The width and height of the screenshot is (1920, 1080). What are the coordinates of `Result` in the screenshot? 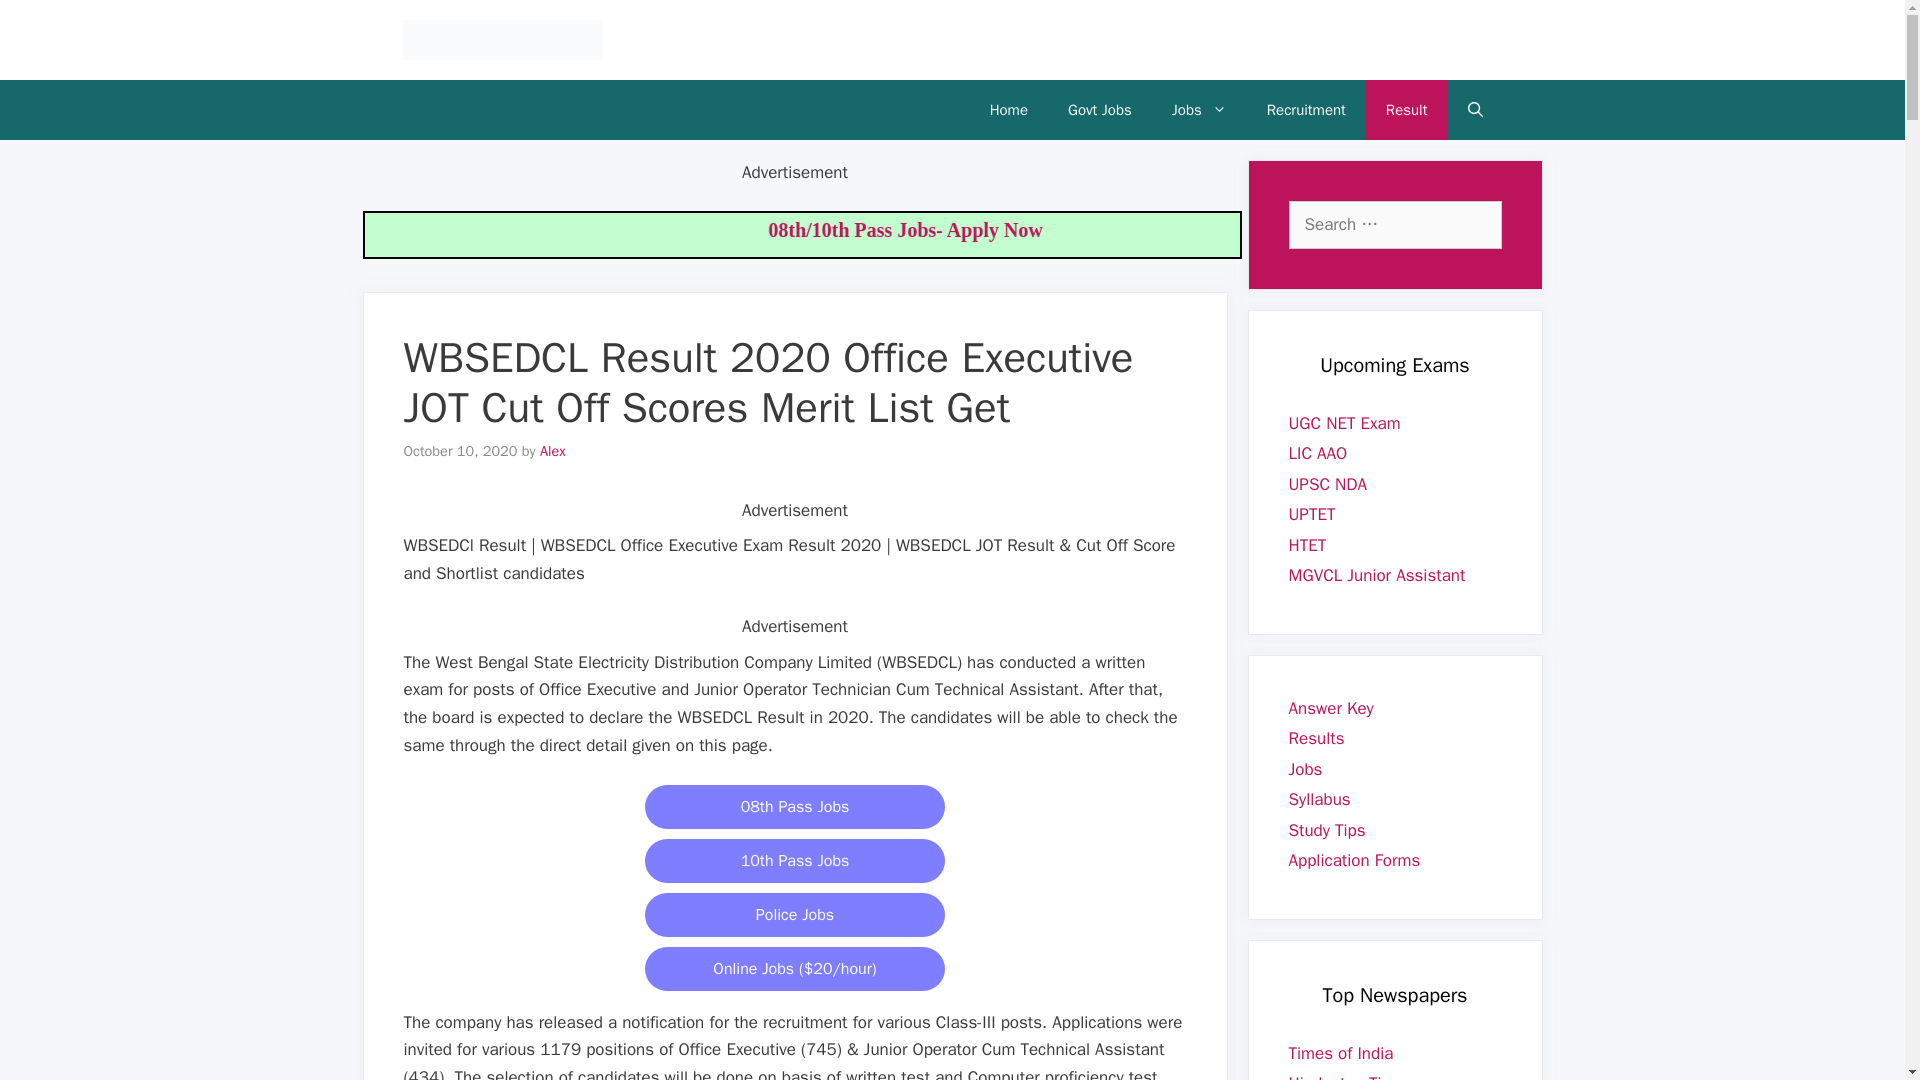 It's located at (1406, 110).